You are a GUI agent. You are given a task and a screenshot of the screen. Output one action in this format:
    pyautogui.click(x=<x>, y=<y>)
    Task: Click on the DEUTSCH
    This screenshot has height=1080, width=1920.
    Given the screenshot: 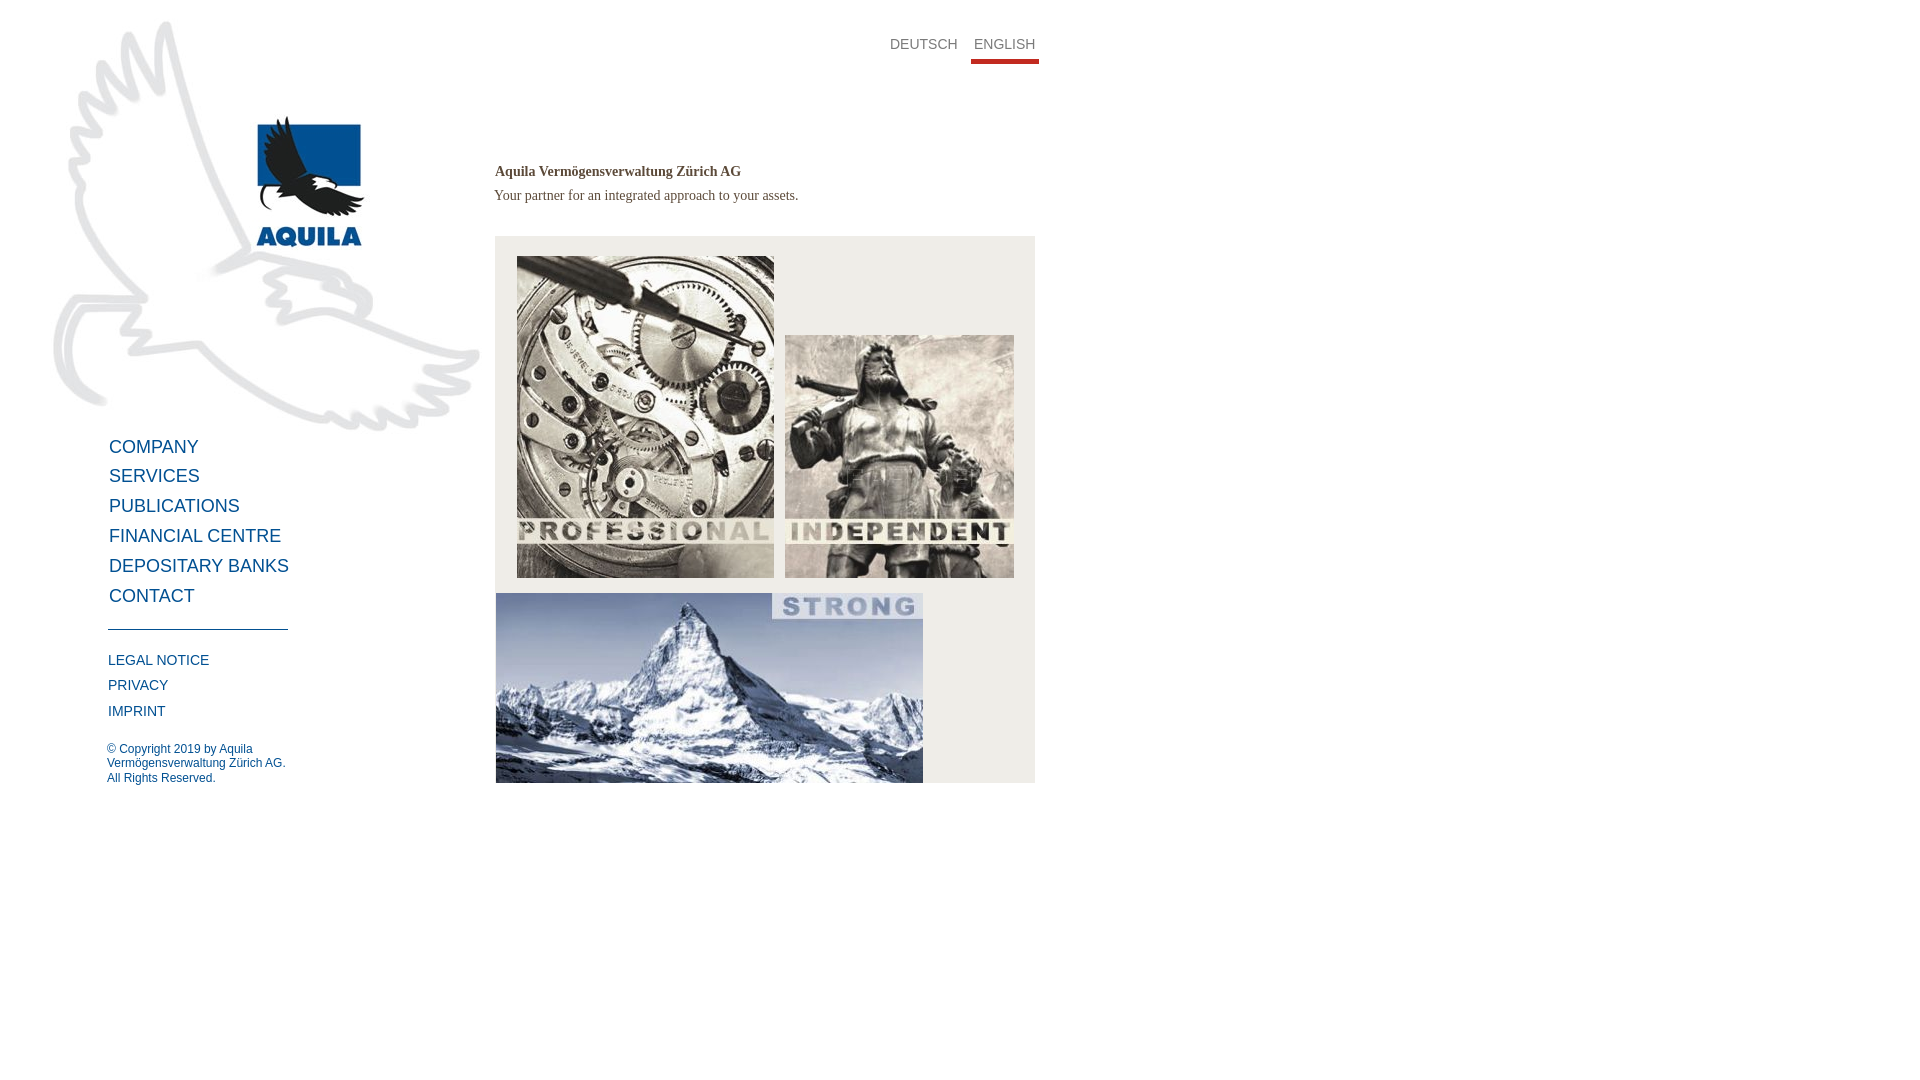 What is the action you would take?
    pyautogui.click(x=924, y=44)
    